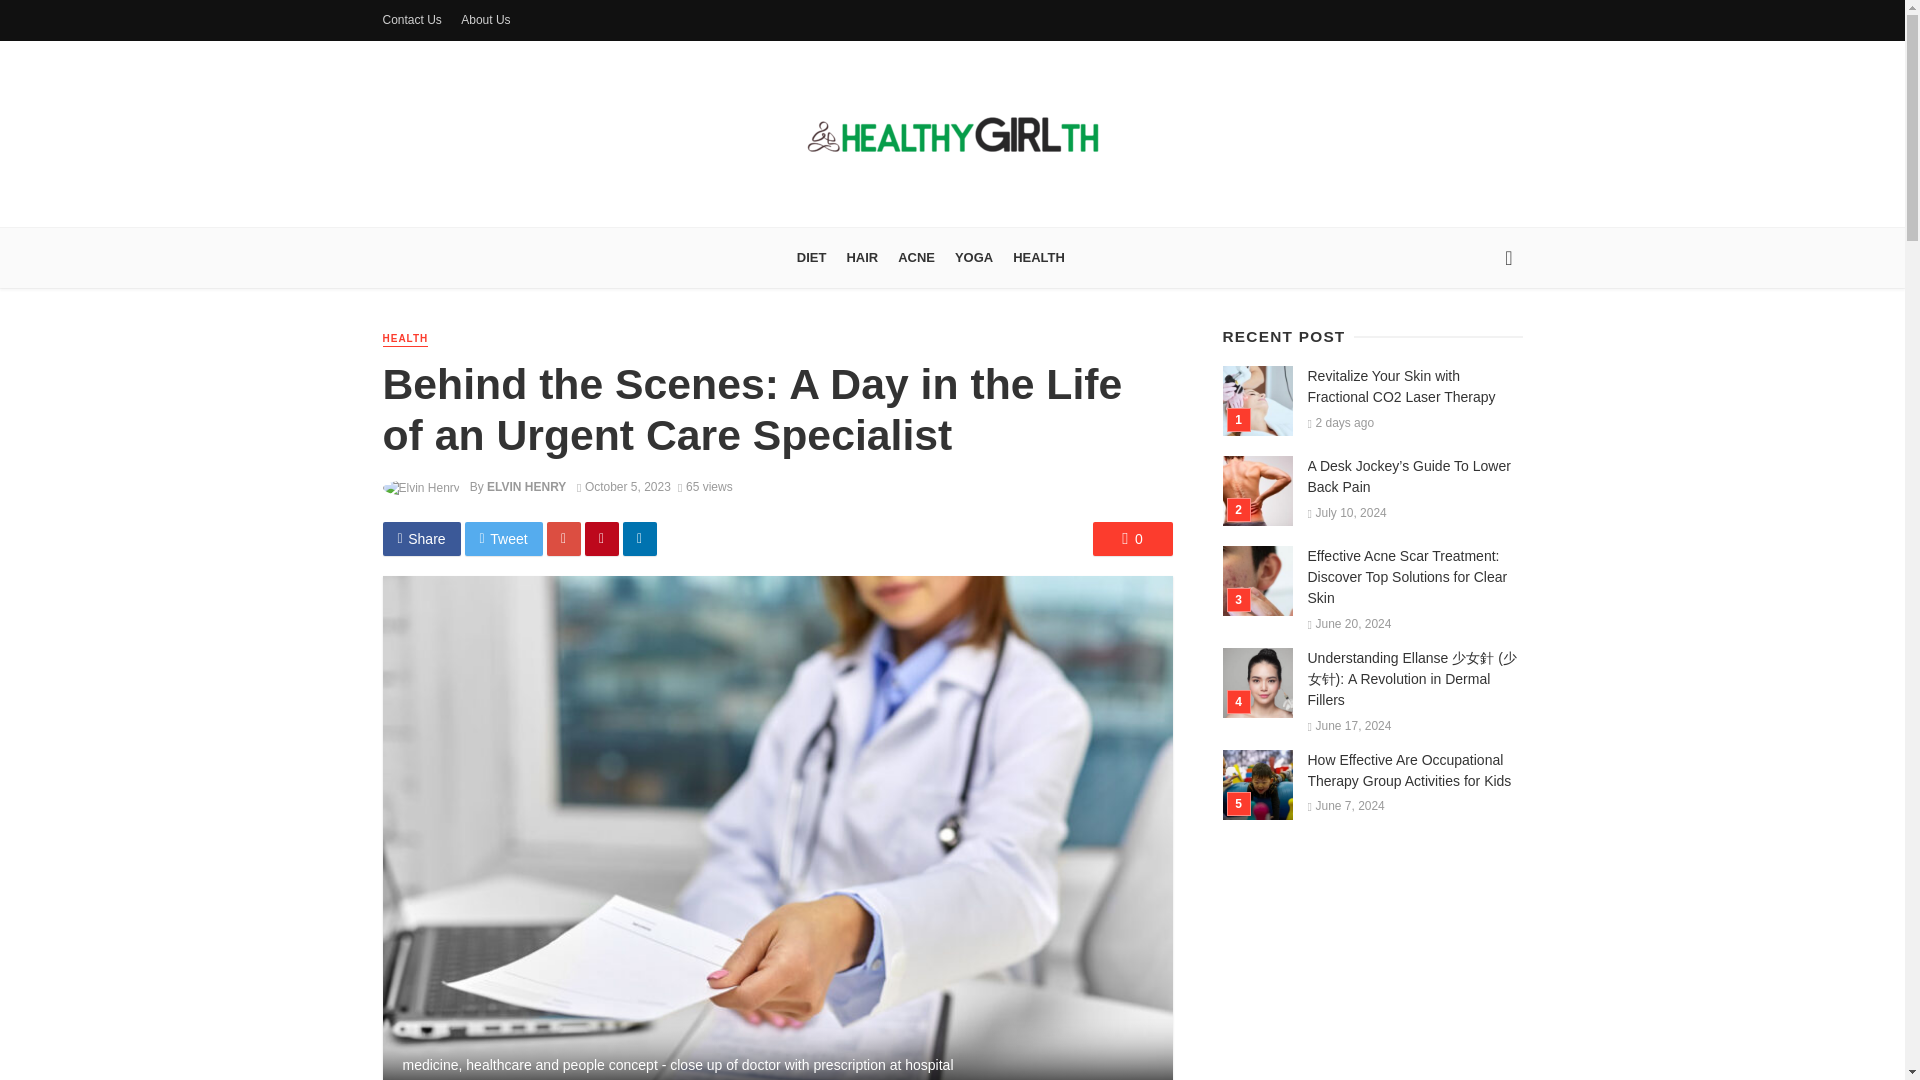 The height and width of the screenshot is (1080, 1920). Describe the element at coordinates (486, 20) in the screenshot. I see `About Us` at that location.